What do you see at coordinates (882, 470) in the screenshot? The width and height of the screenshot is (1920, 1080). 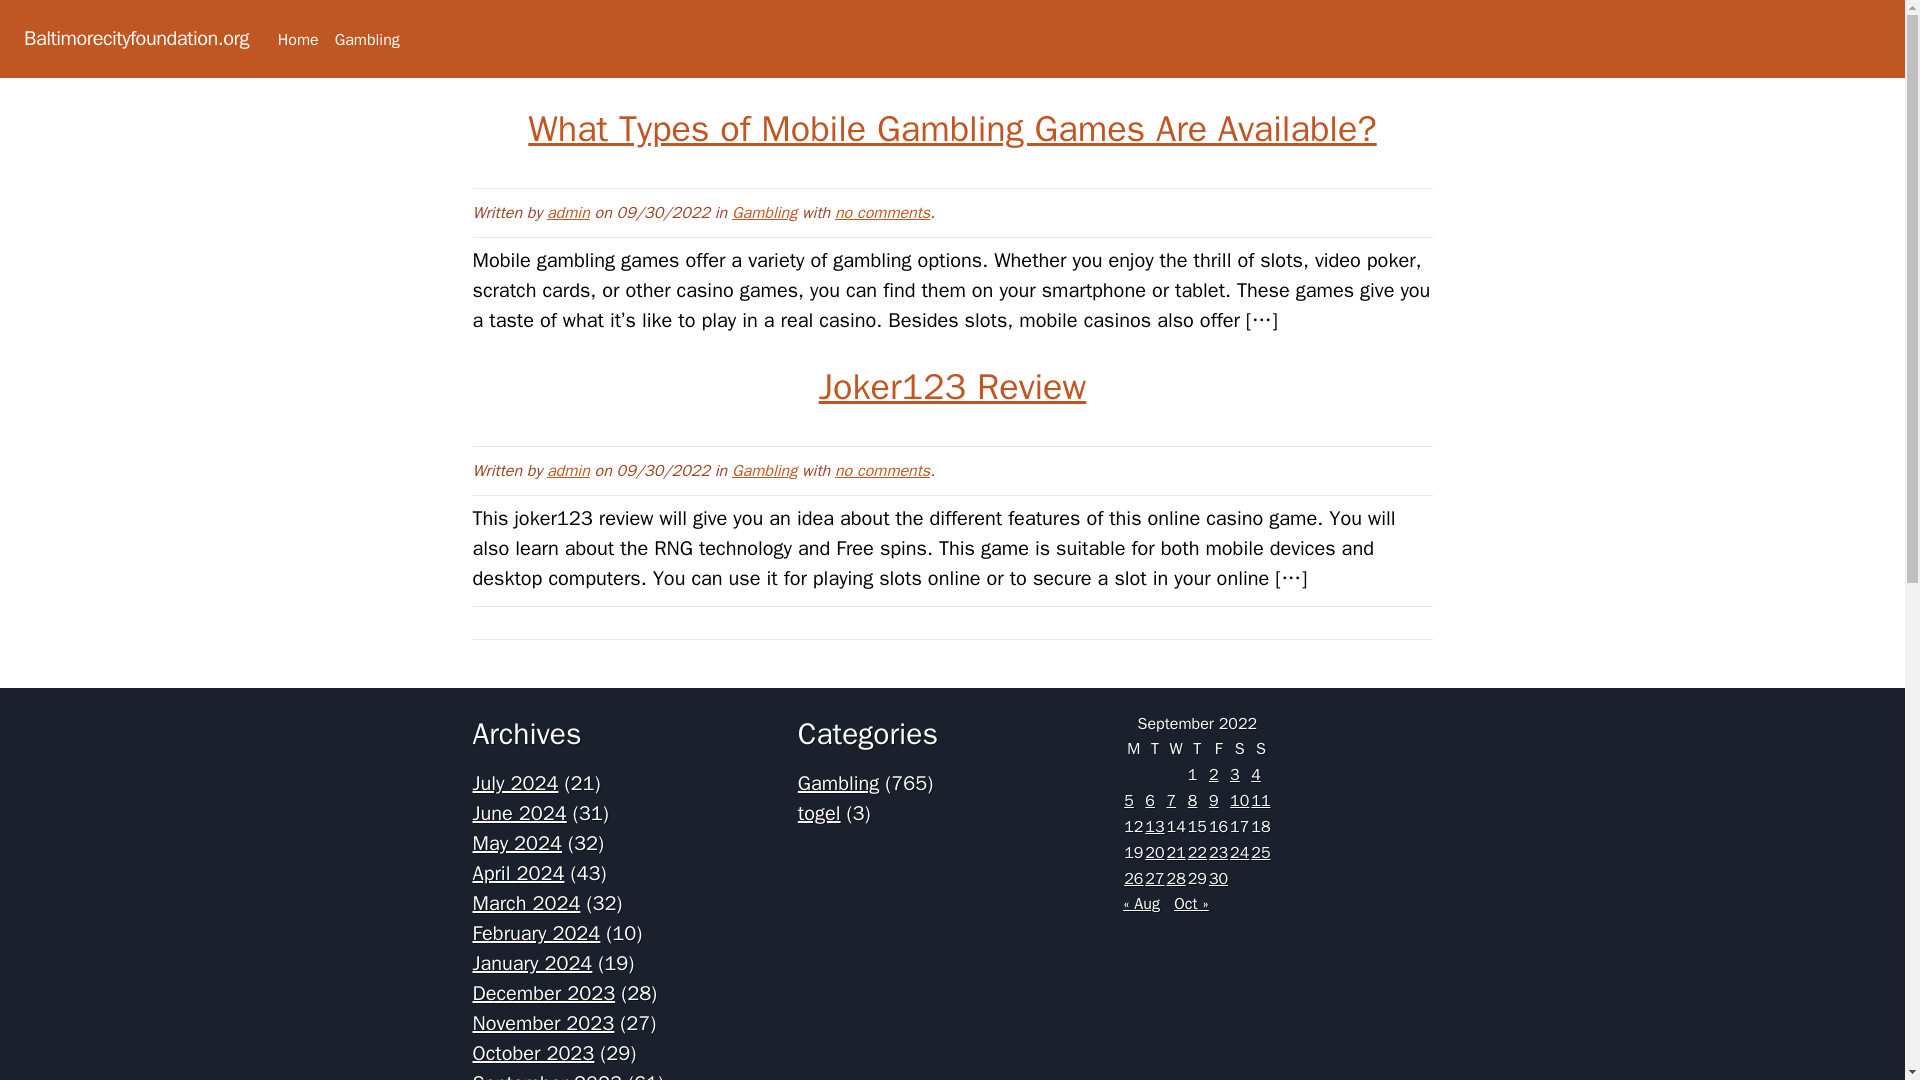 I see `no comments` at bounding box center [882, 470].